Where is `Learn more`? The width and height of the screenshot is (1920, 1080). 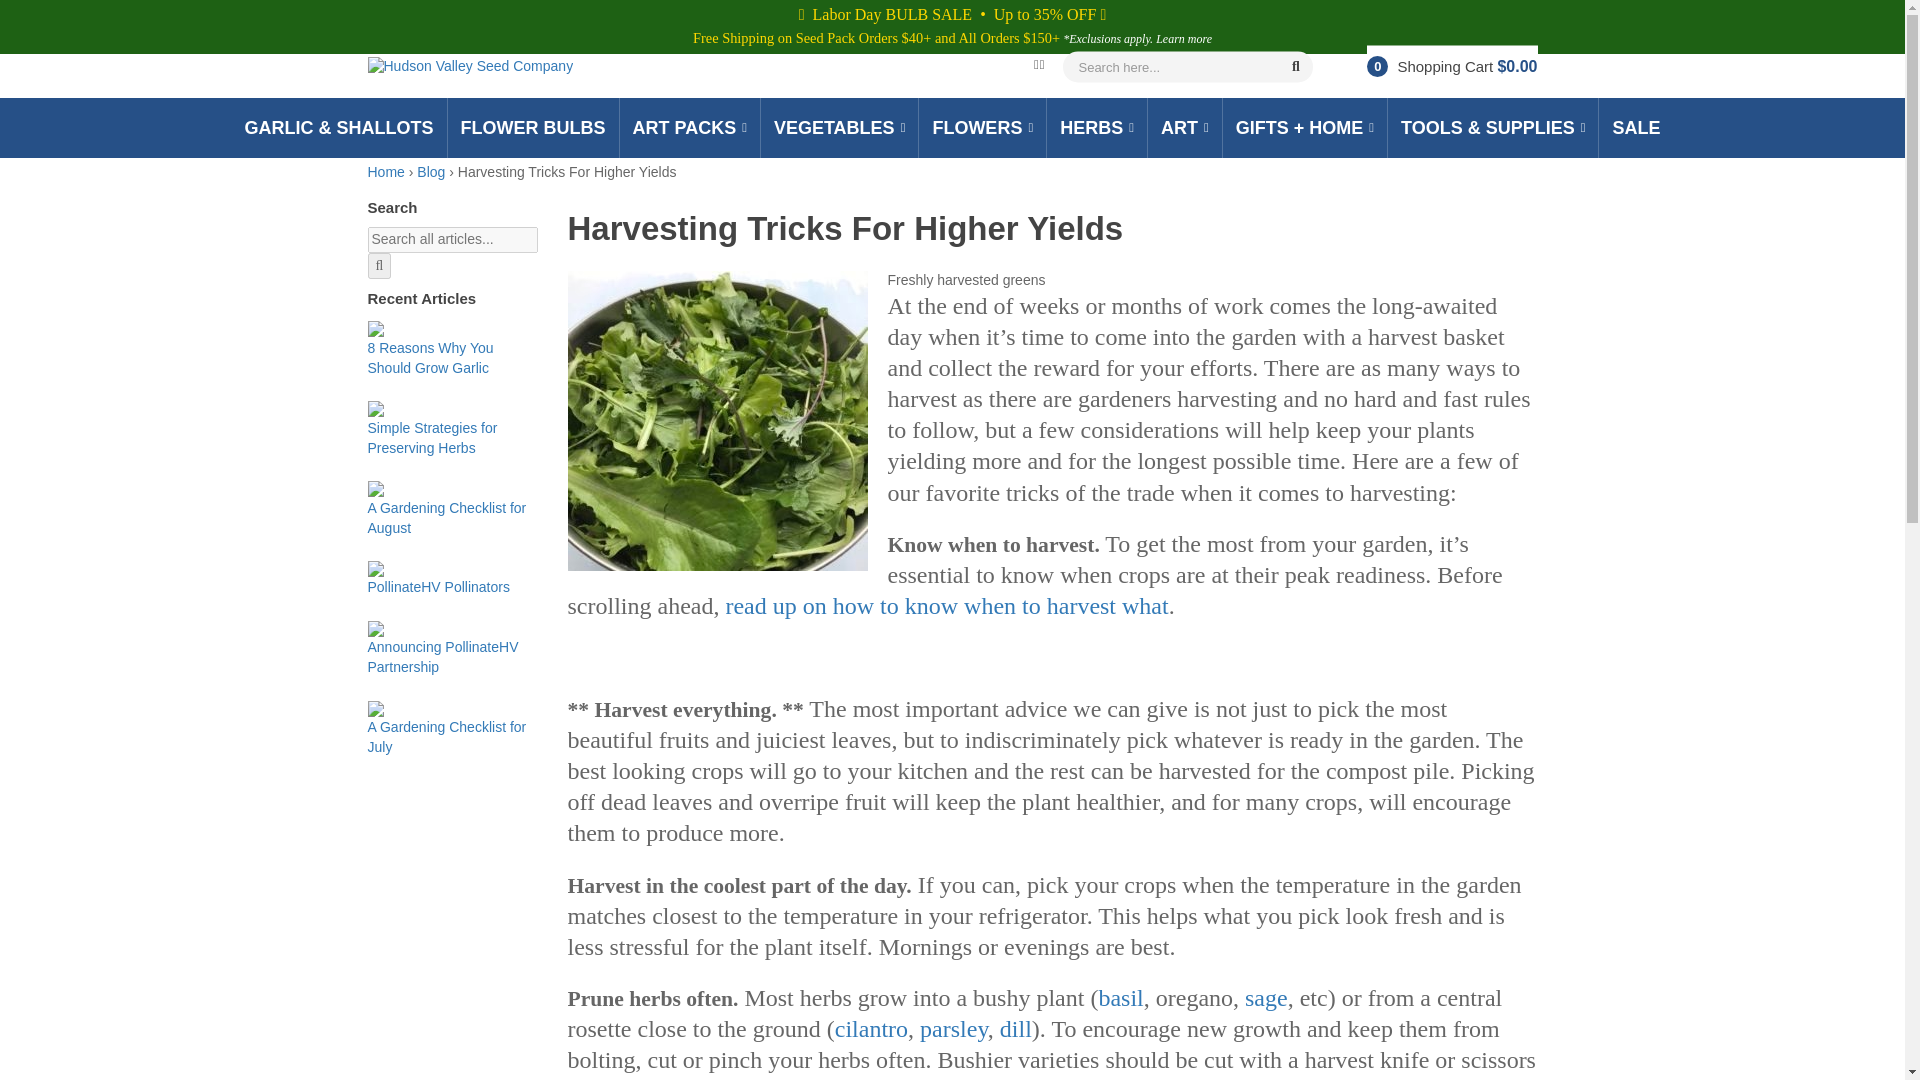
Learn more is located at coordinates (1183, 39).